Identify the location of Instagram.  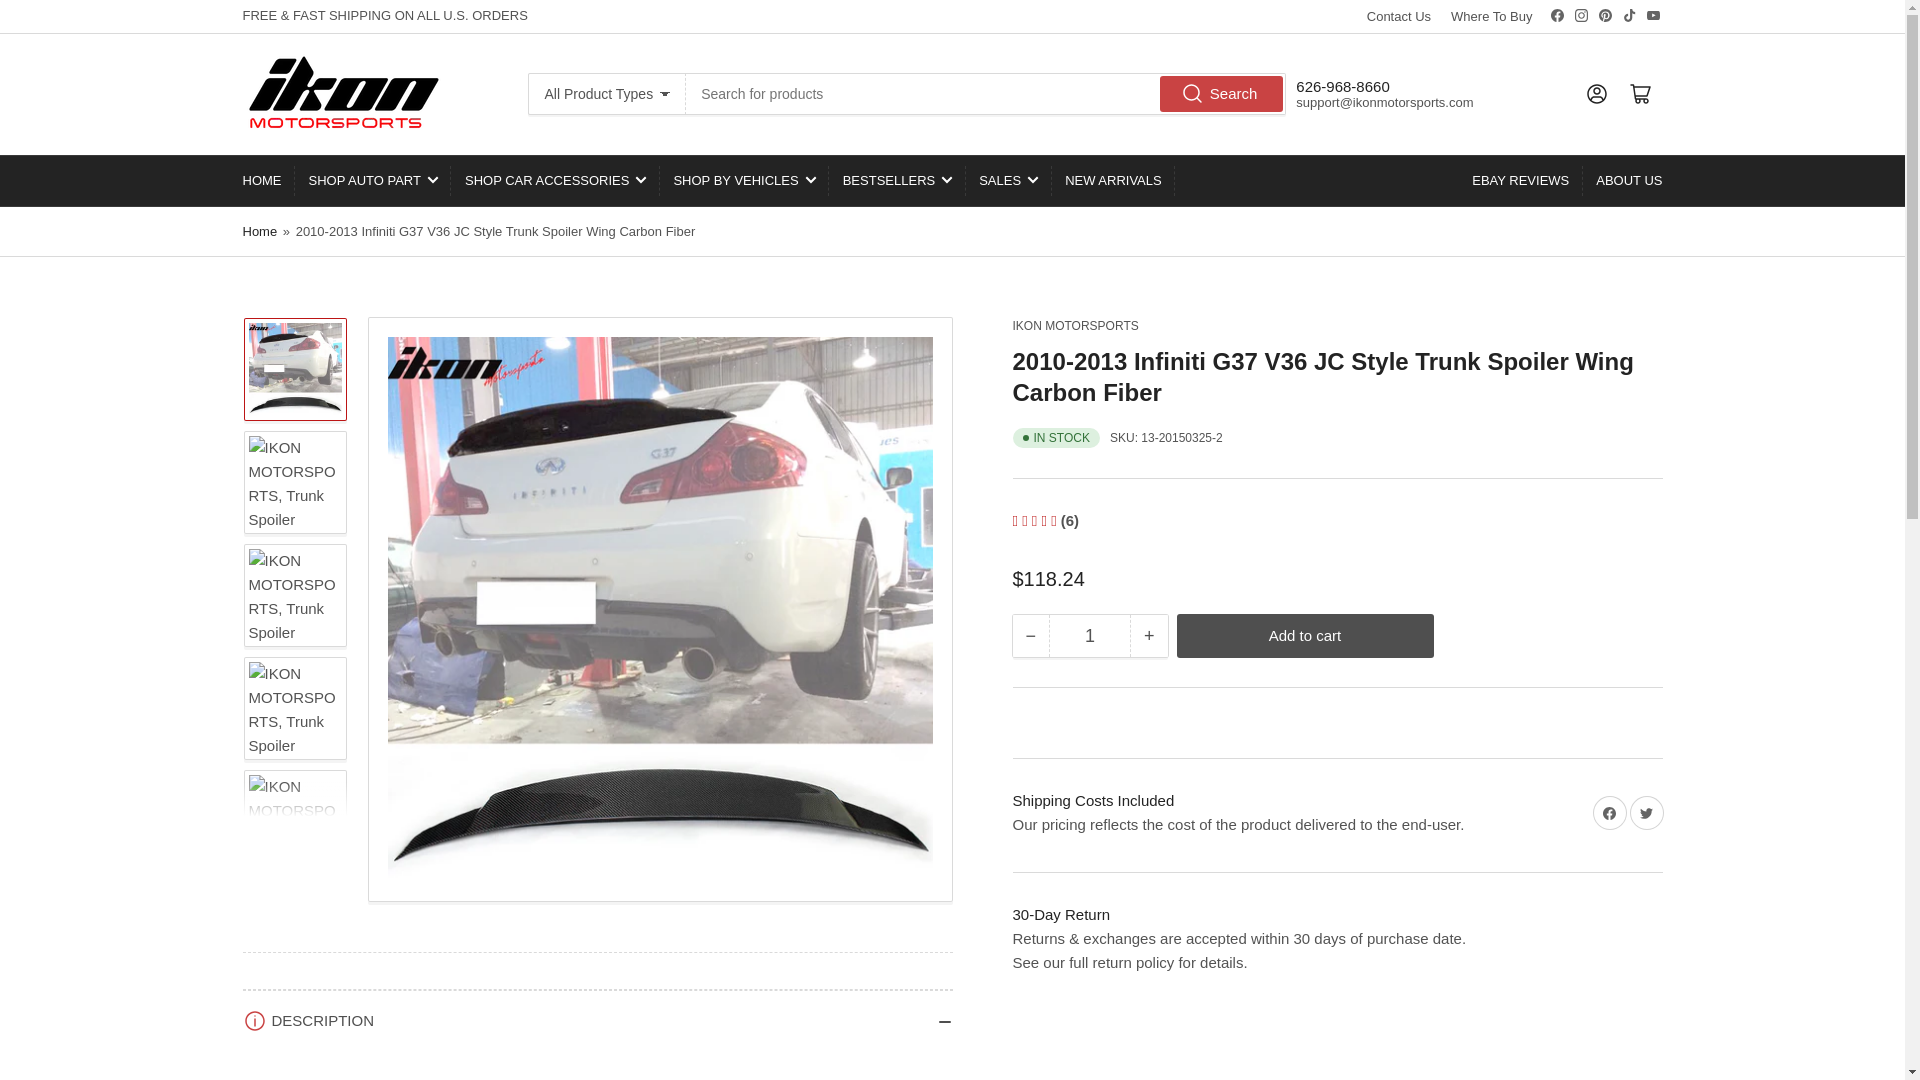
(1582, 14).